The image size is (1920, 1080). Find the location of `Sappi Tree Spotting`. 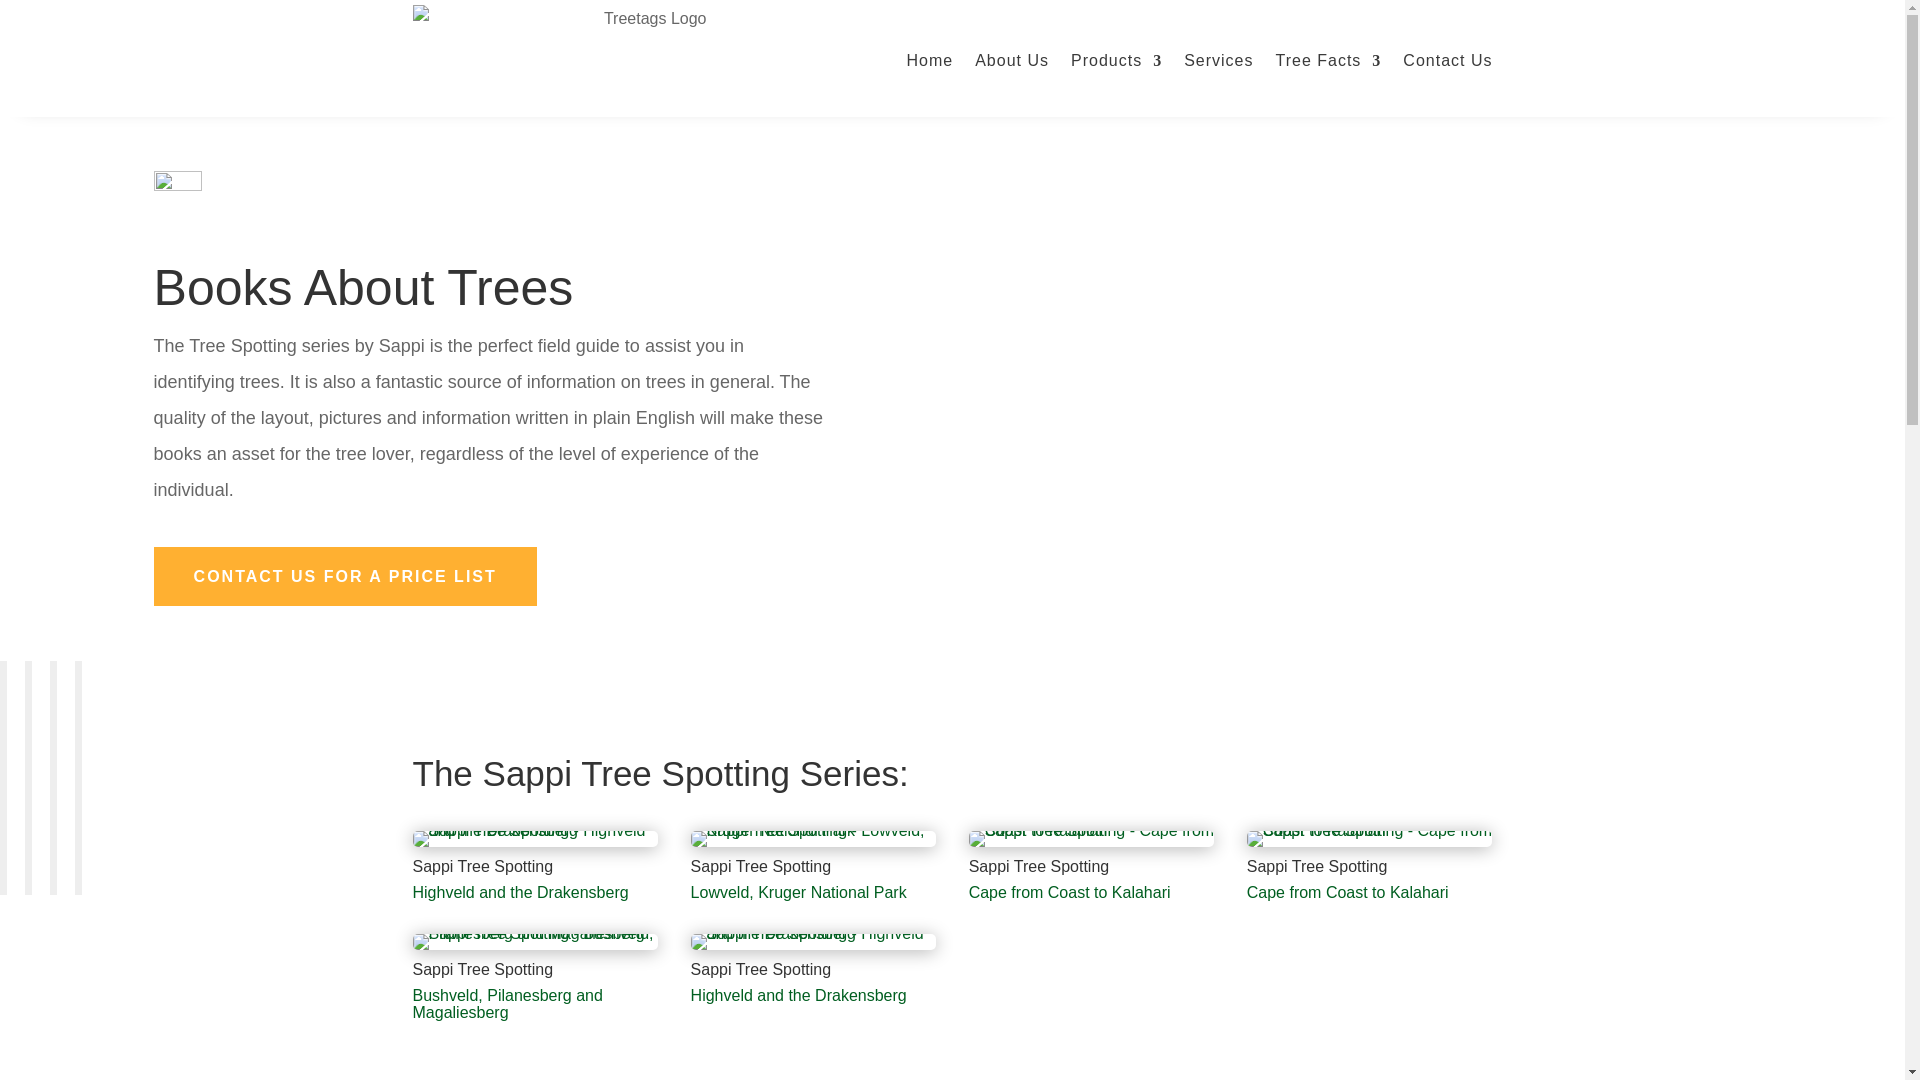

Sappi Tree Spotting is located at coordinates (1370, 846).